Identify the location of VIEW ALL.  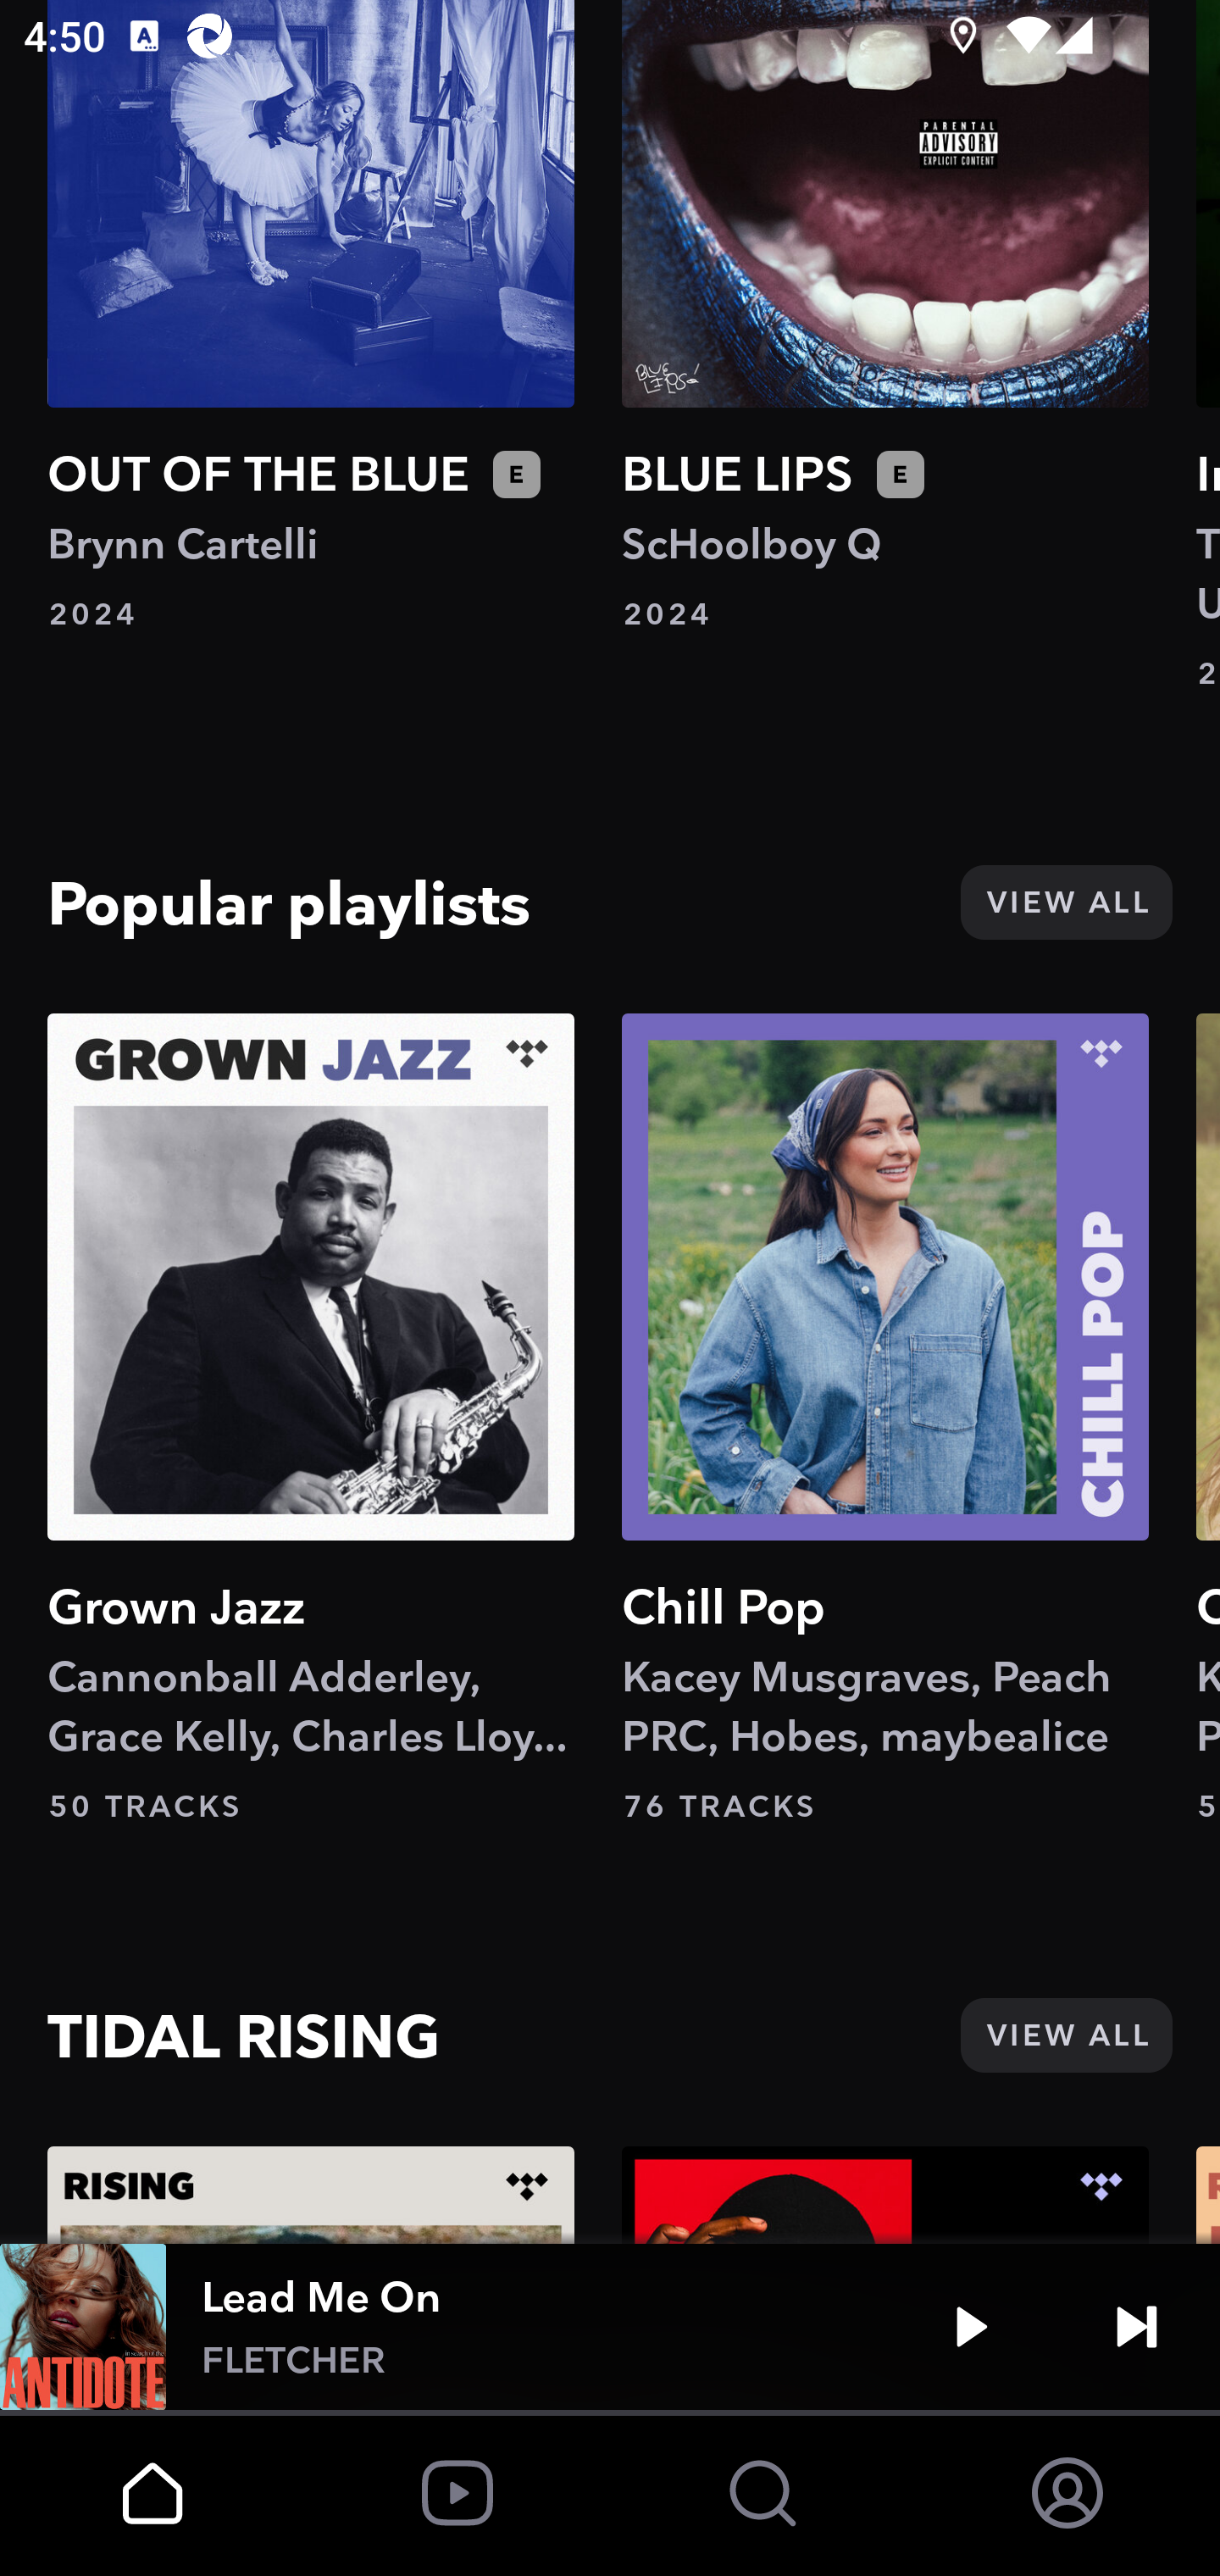
(1066, 2036).